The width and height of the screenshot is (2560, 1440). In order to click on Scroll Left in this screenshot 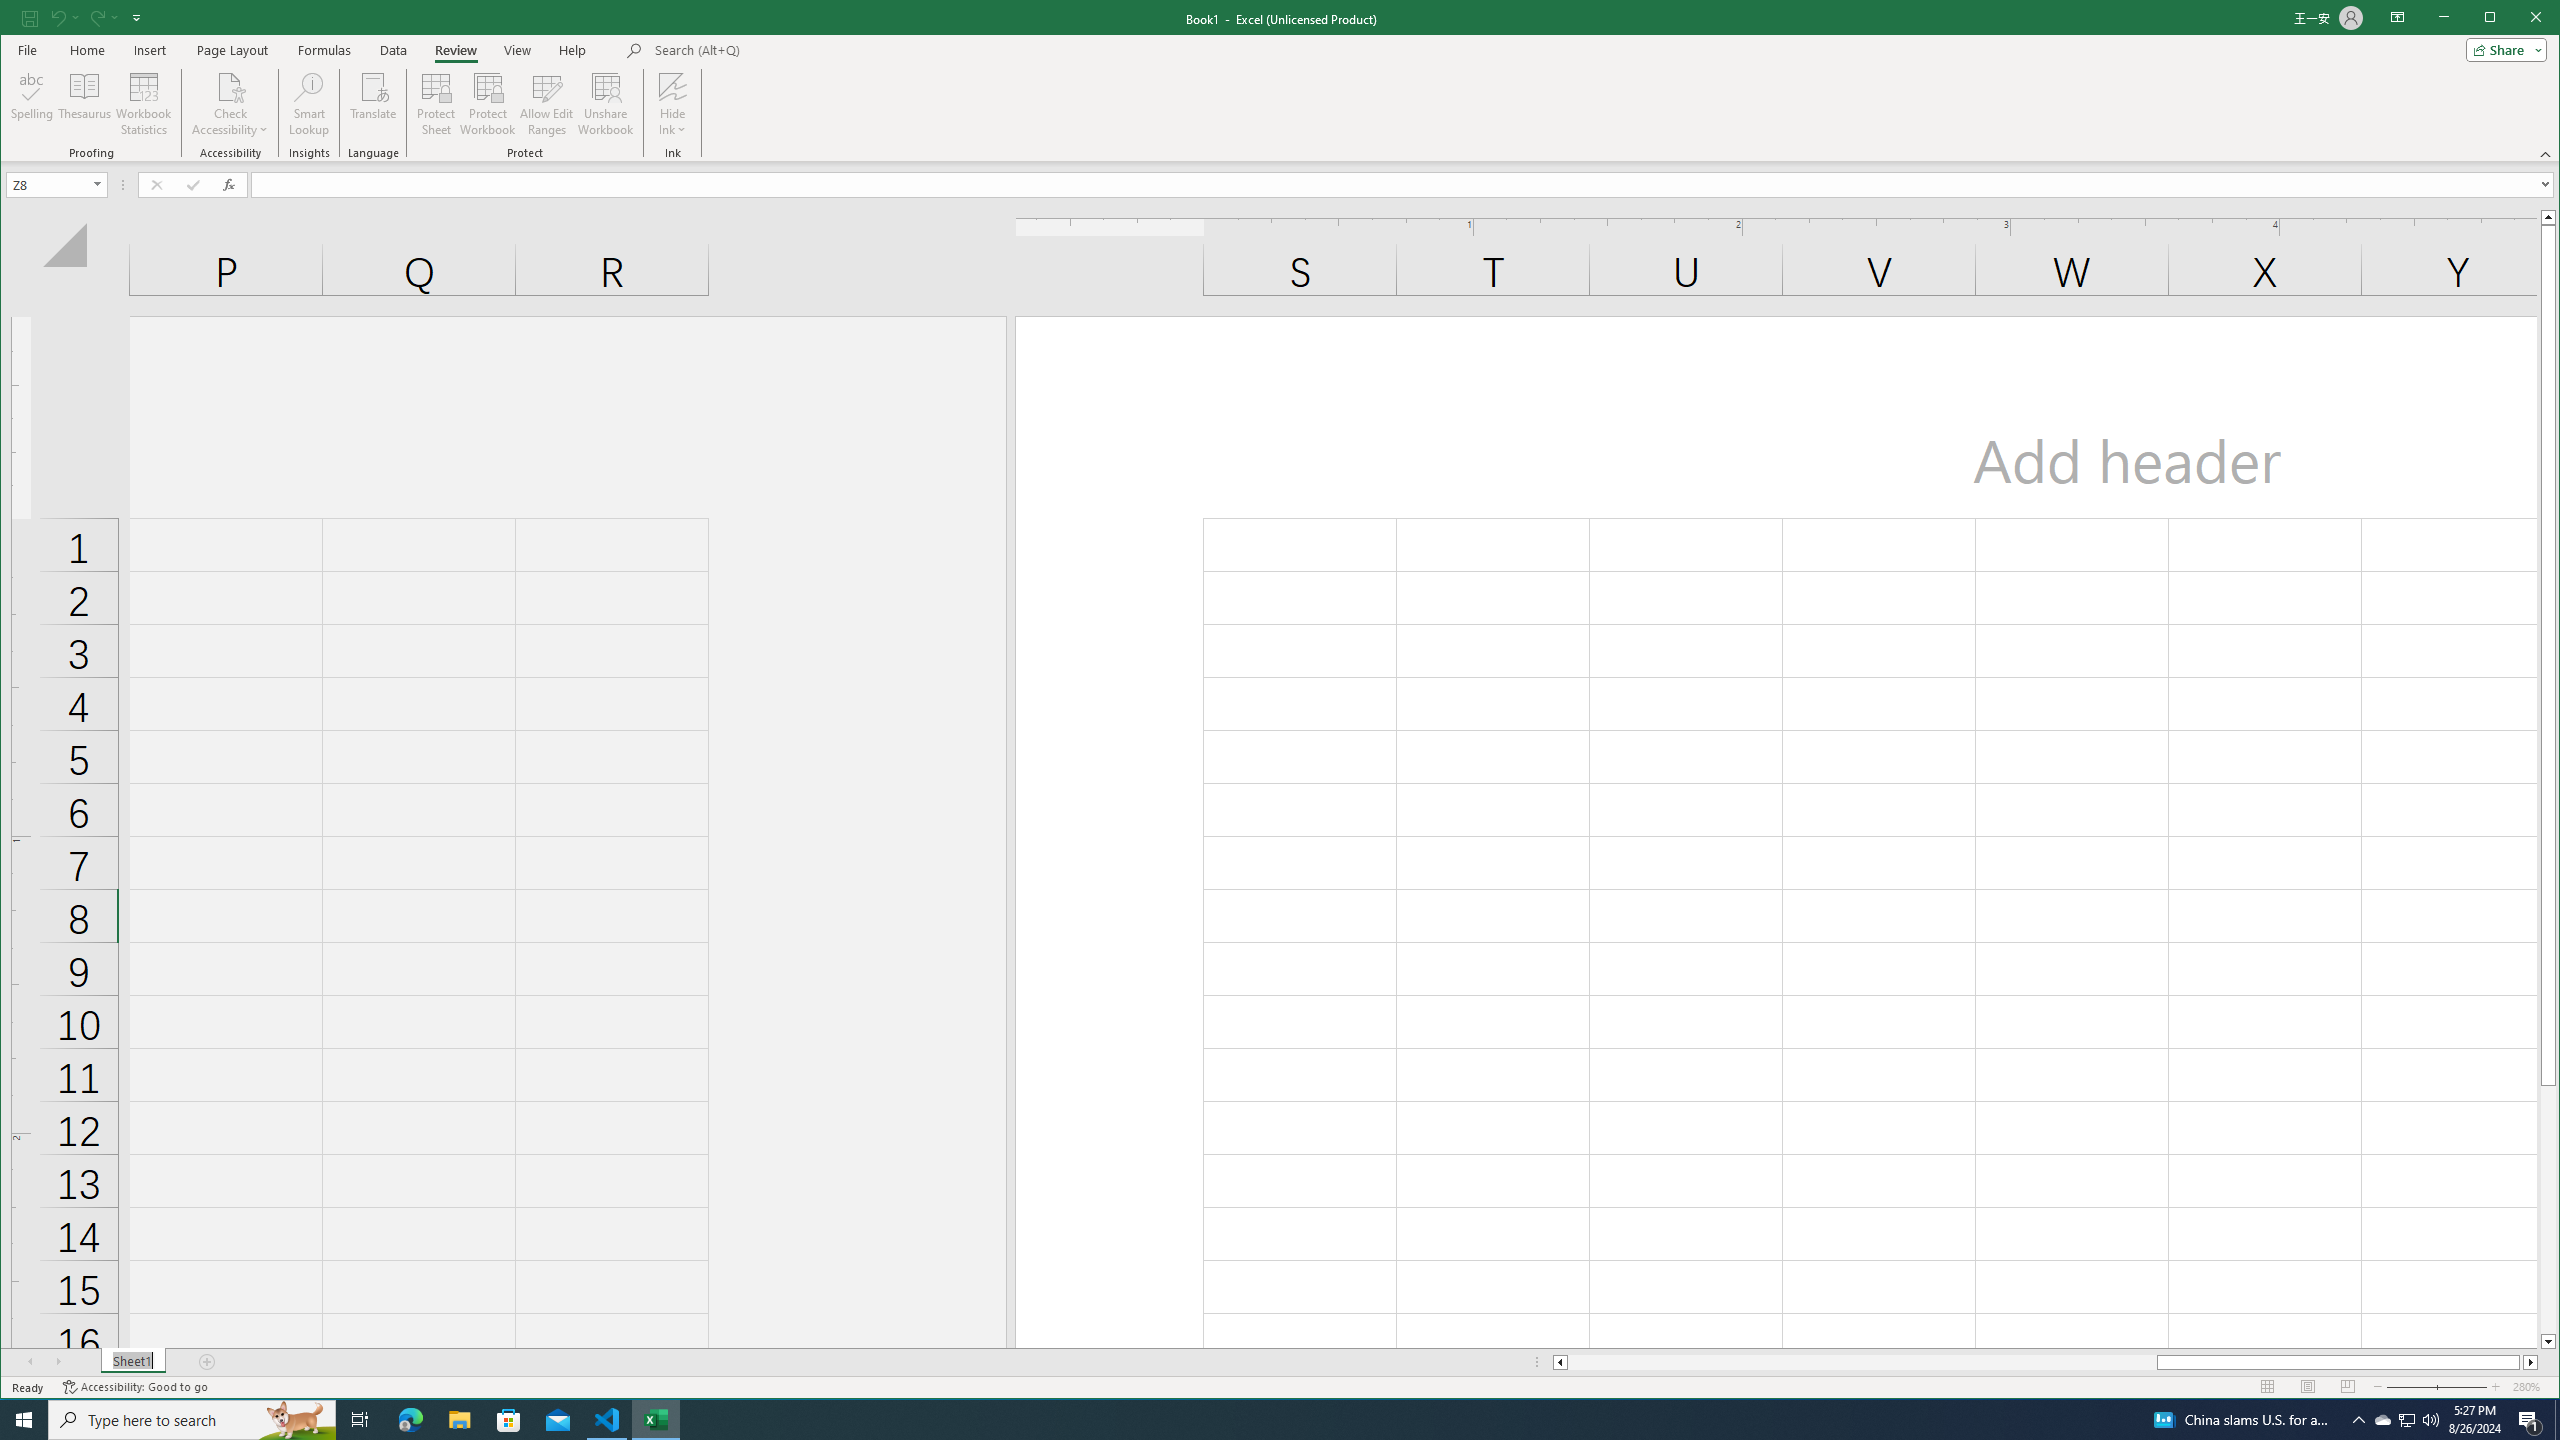, I will do `click(32, 1362)`.